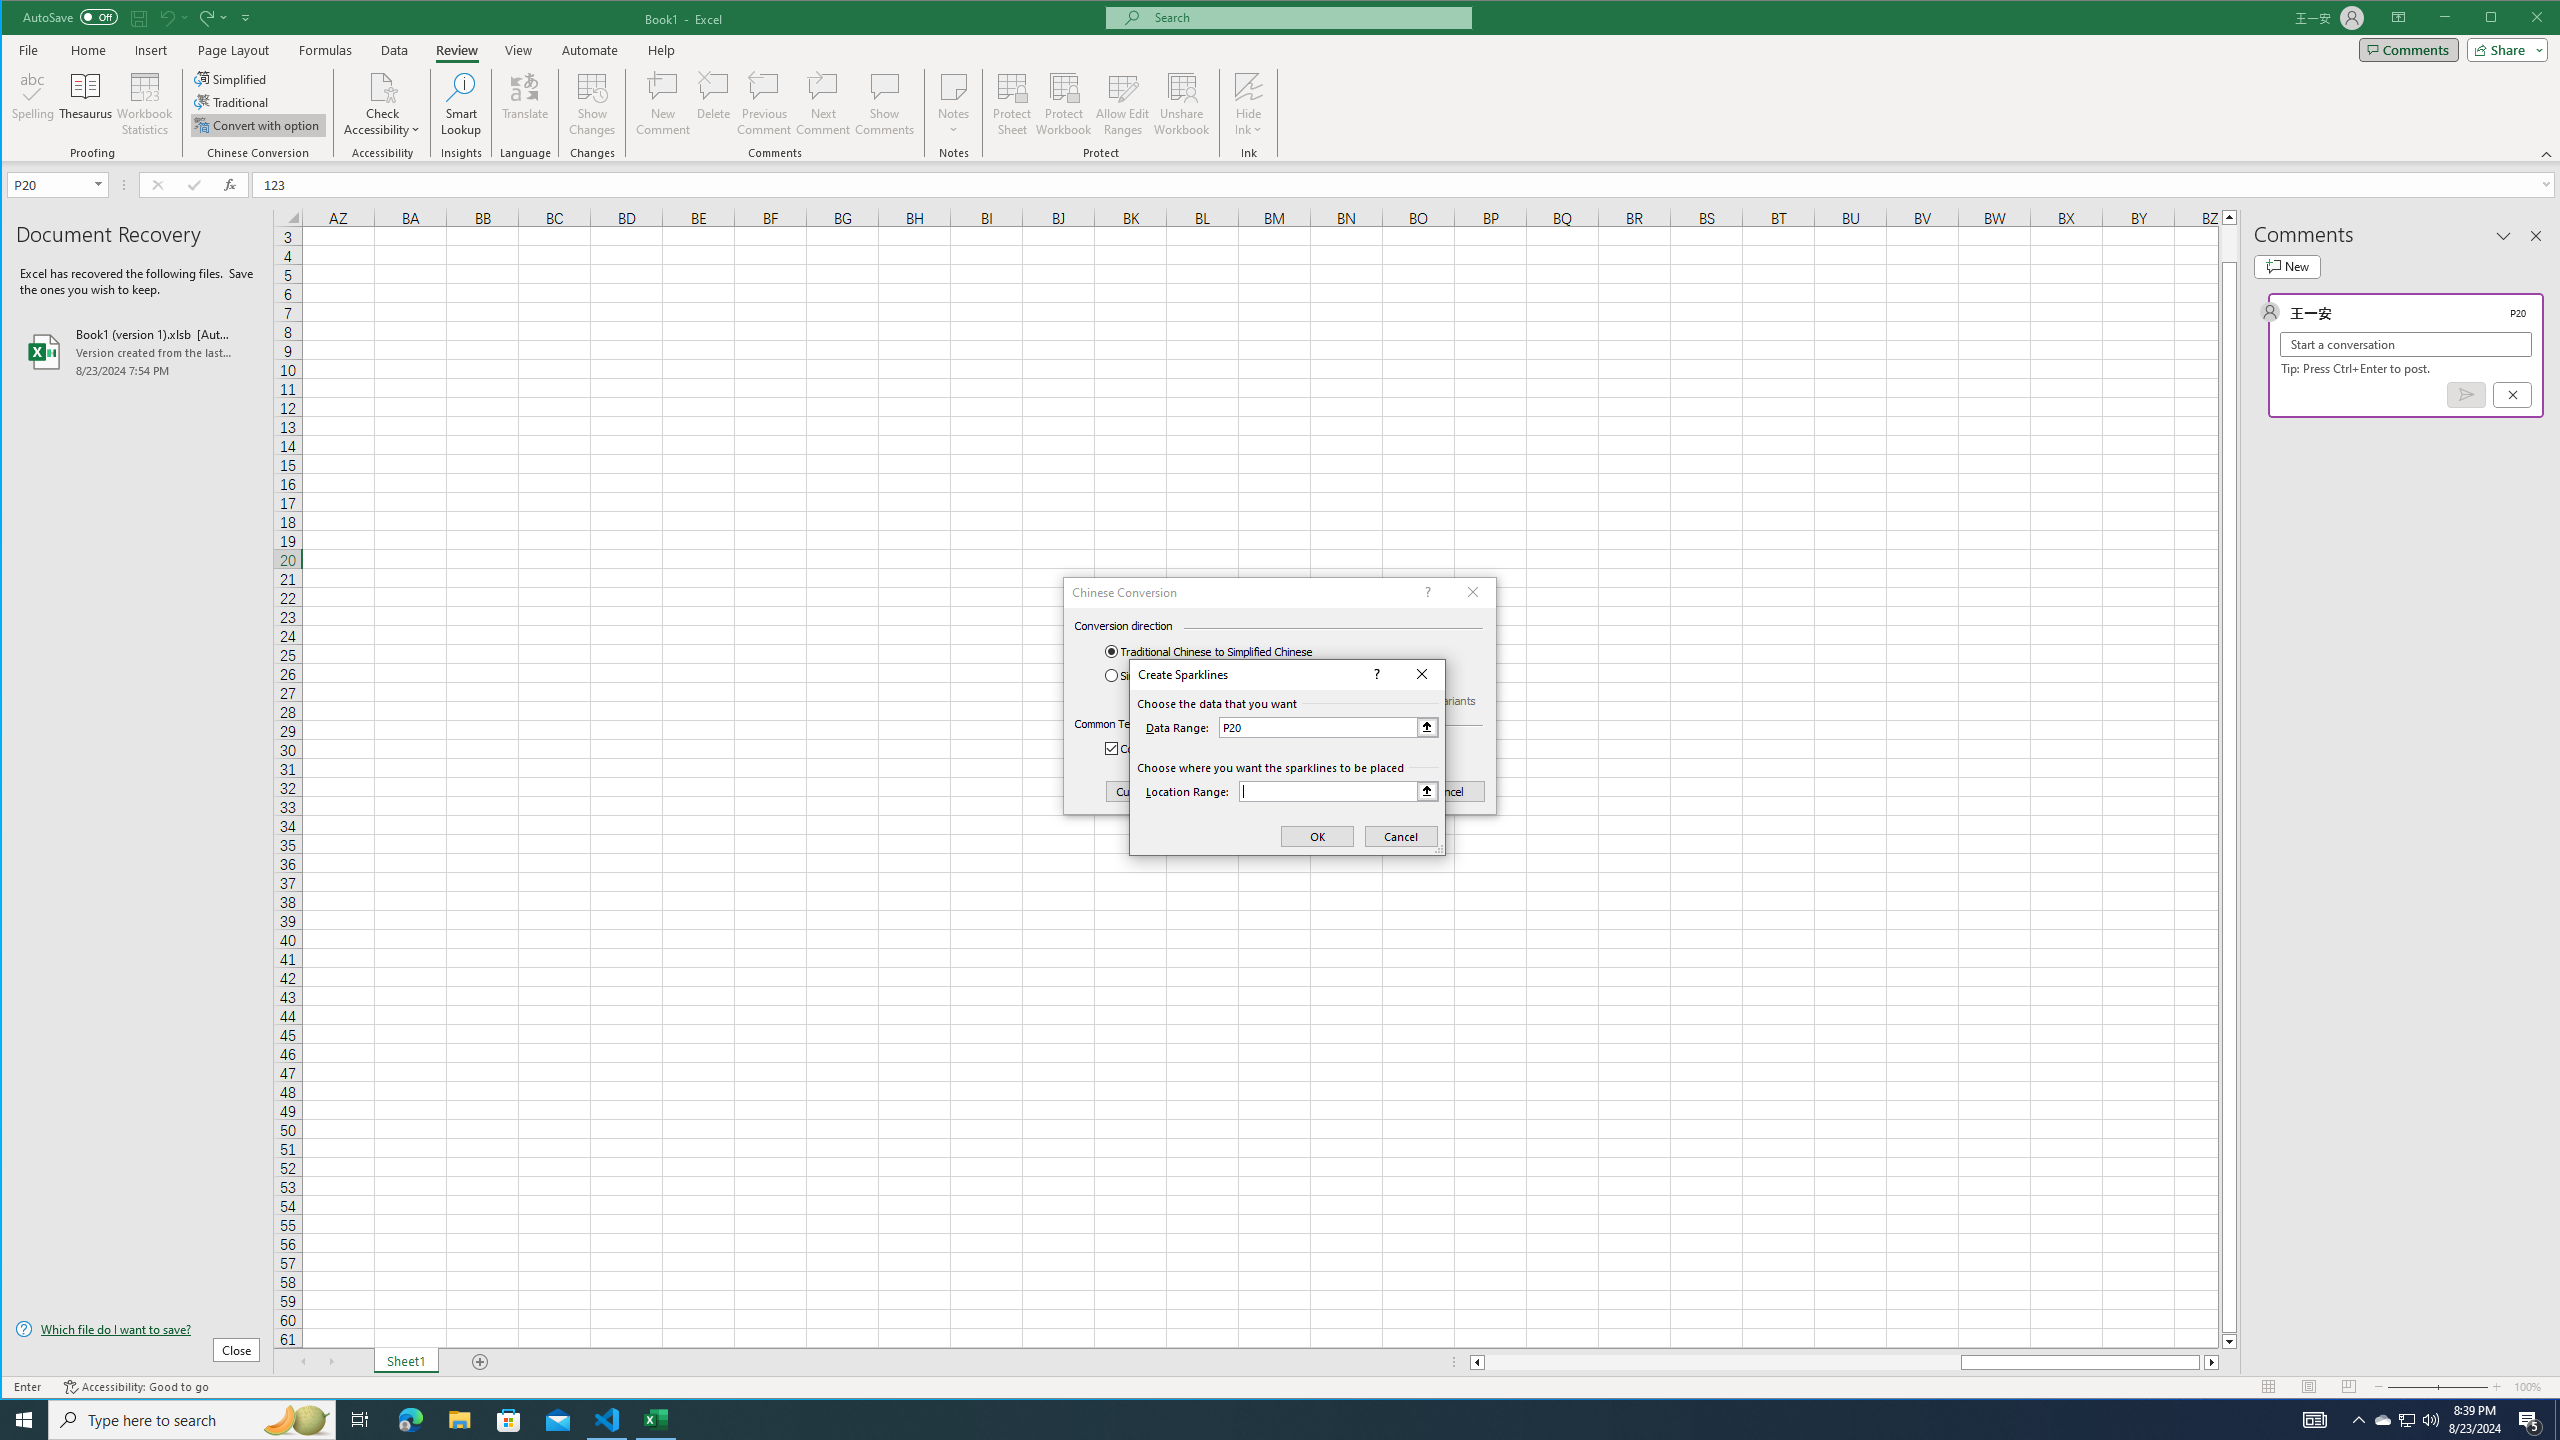 The height and width of the screenshot is (1440, 2560). I want to click on Thesaurus..., so click(86, 104).